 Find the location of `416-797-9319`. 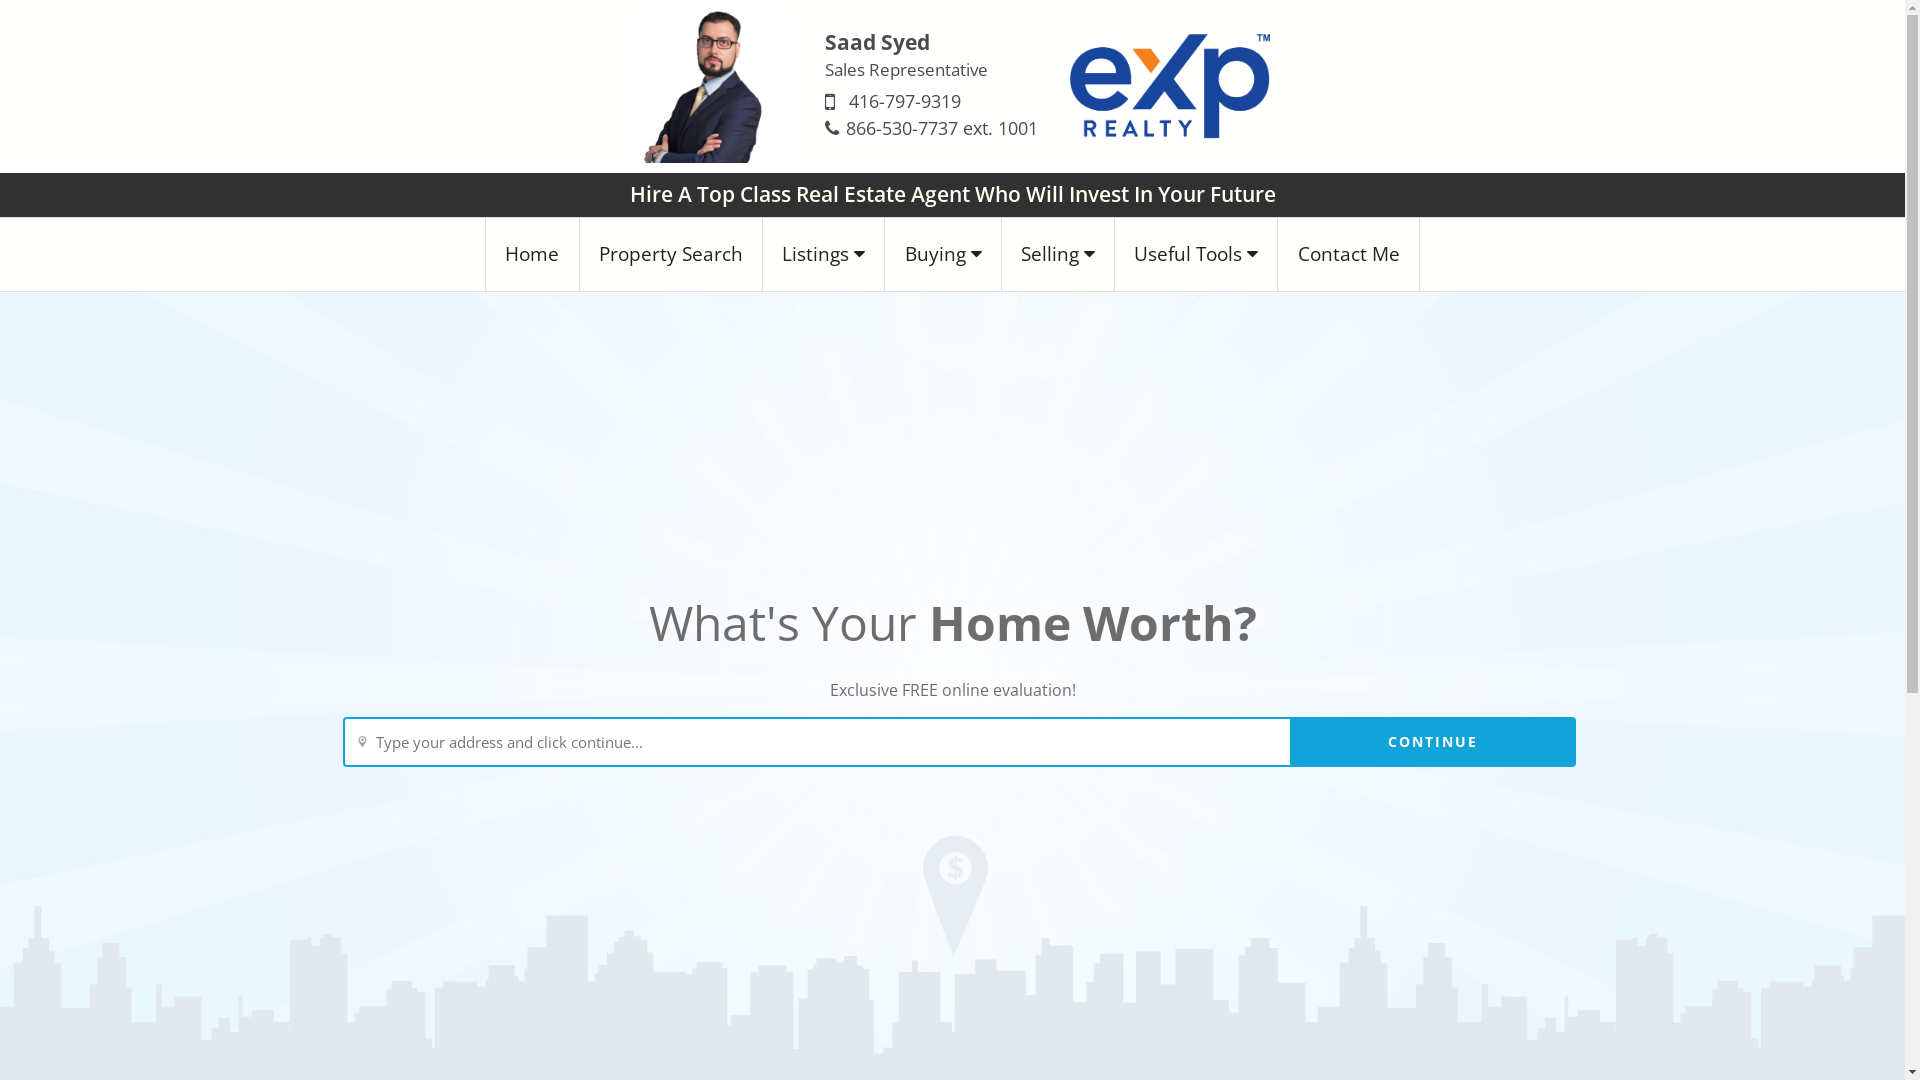

416-797-9319 is located at coordinates (905, 101).